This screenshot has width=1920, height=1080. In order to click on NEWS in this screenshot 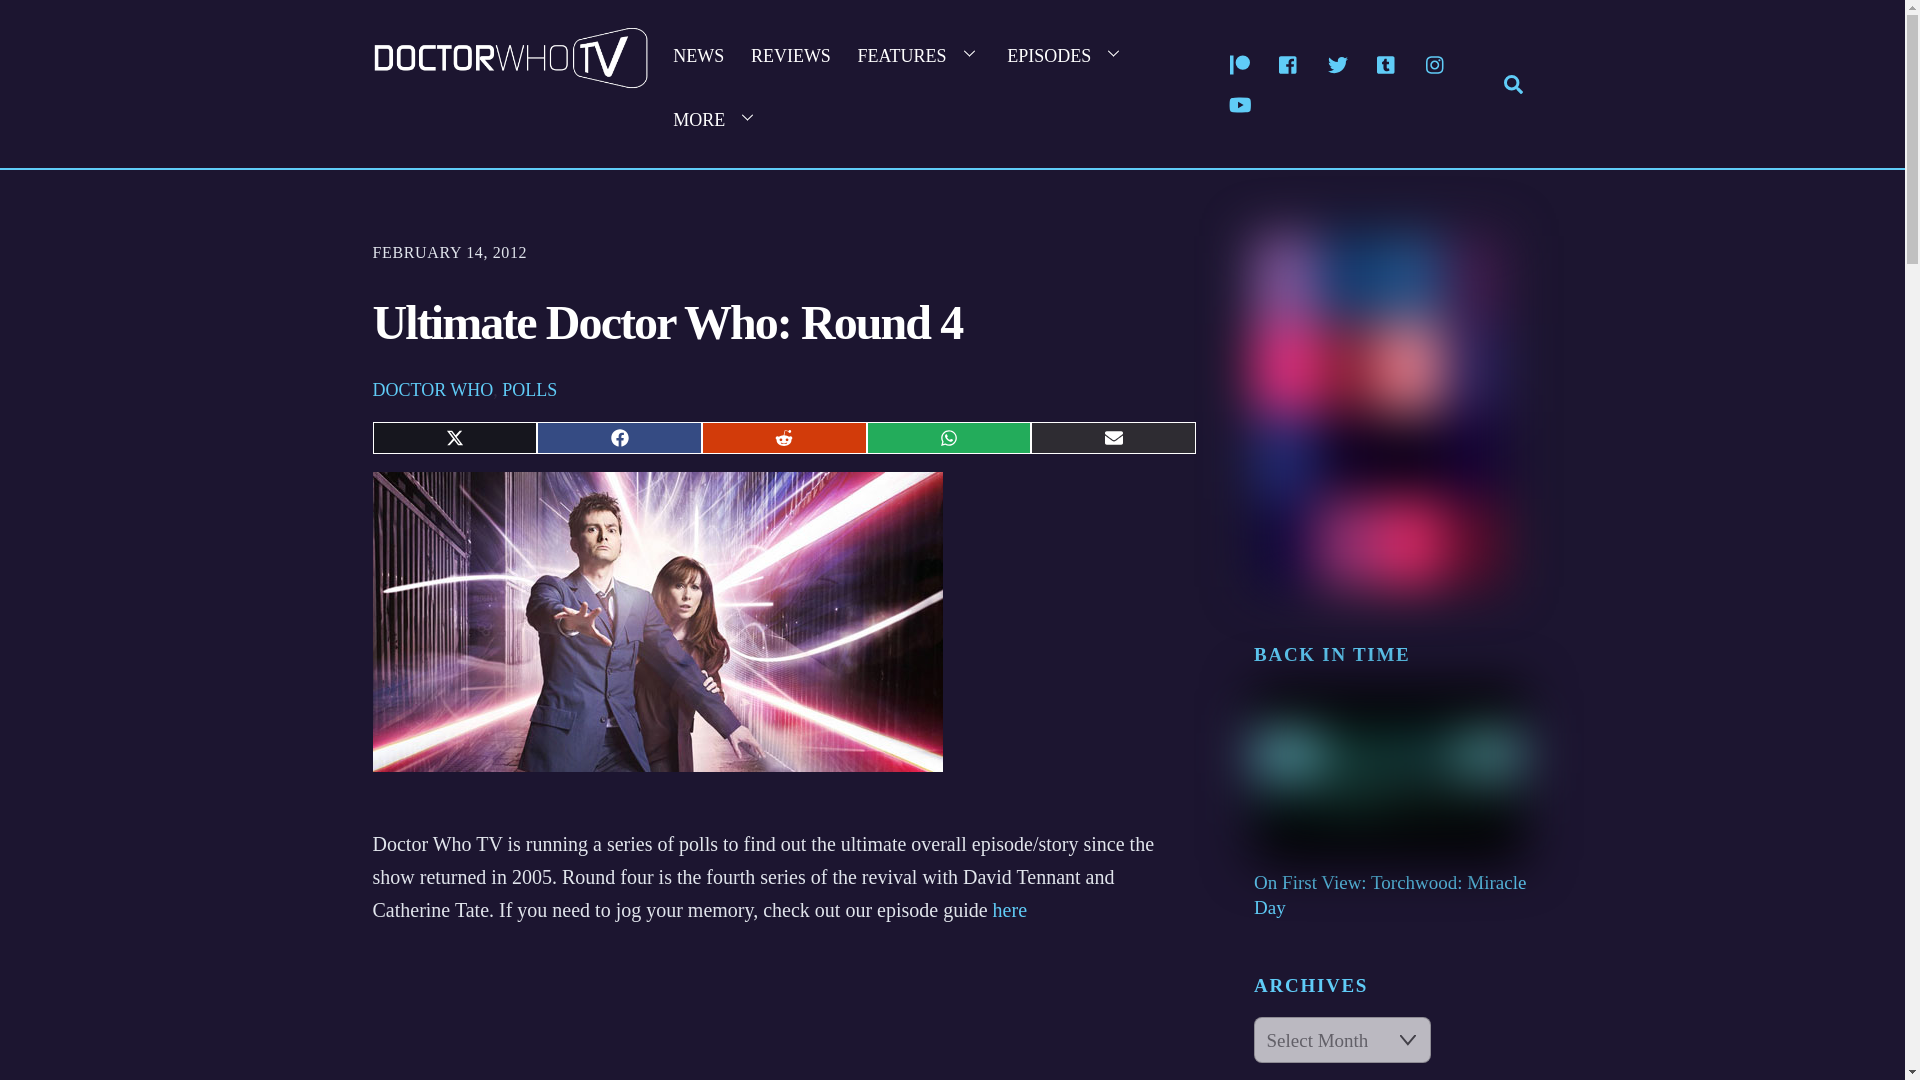, I will do `click(698, 52)`.